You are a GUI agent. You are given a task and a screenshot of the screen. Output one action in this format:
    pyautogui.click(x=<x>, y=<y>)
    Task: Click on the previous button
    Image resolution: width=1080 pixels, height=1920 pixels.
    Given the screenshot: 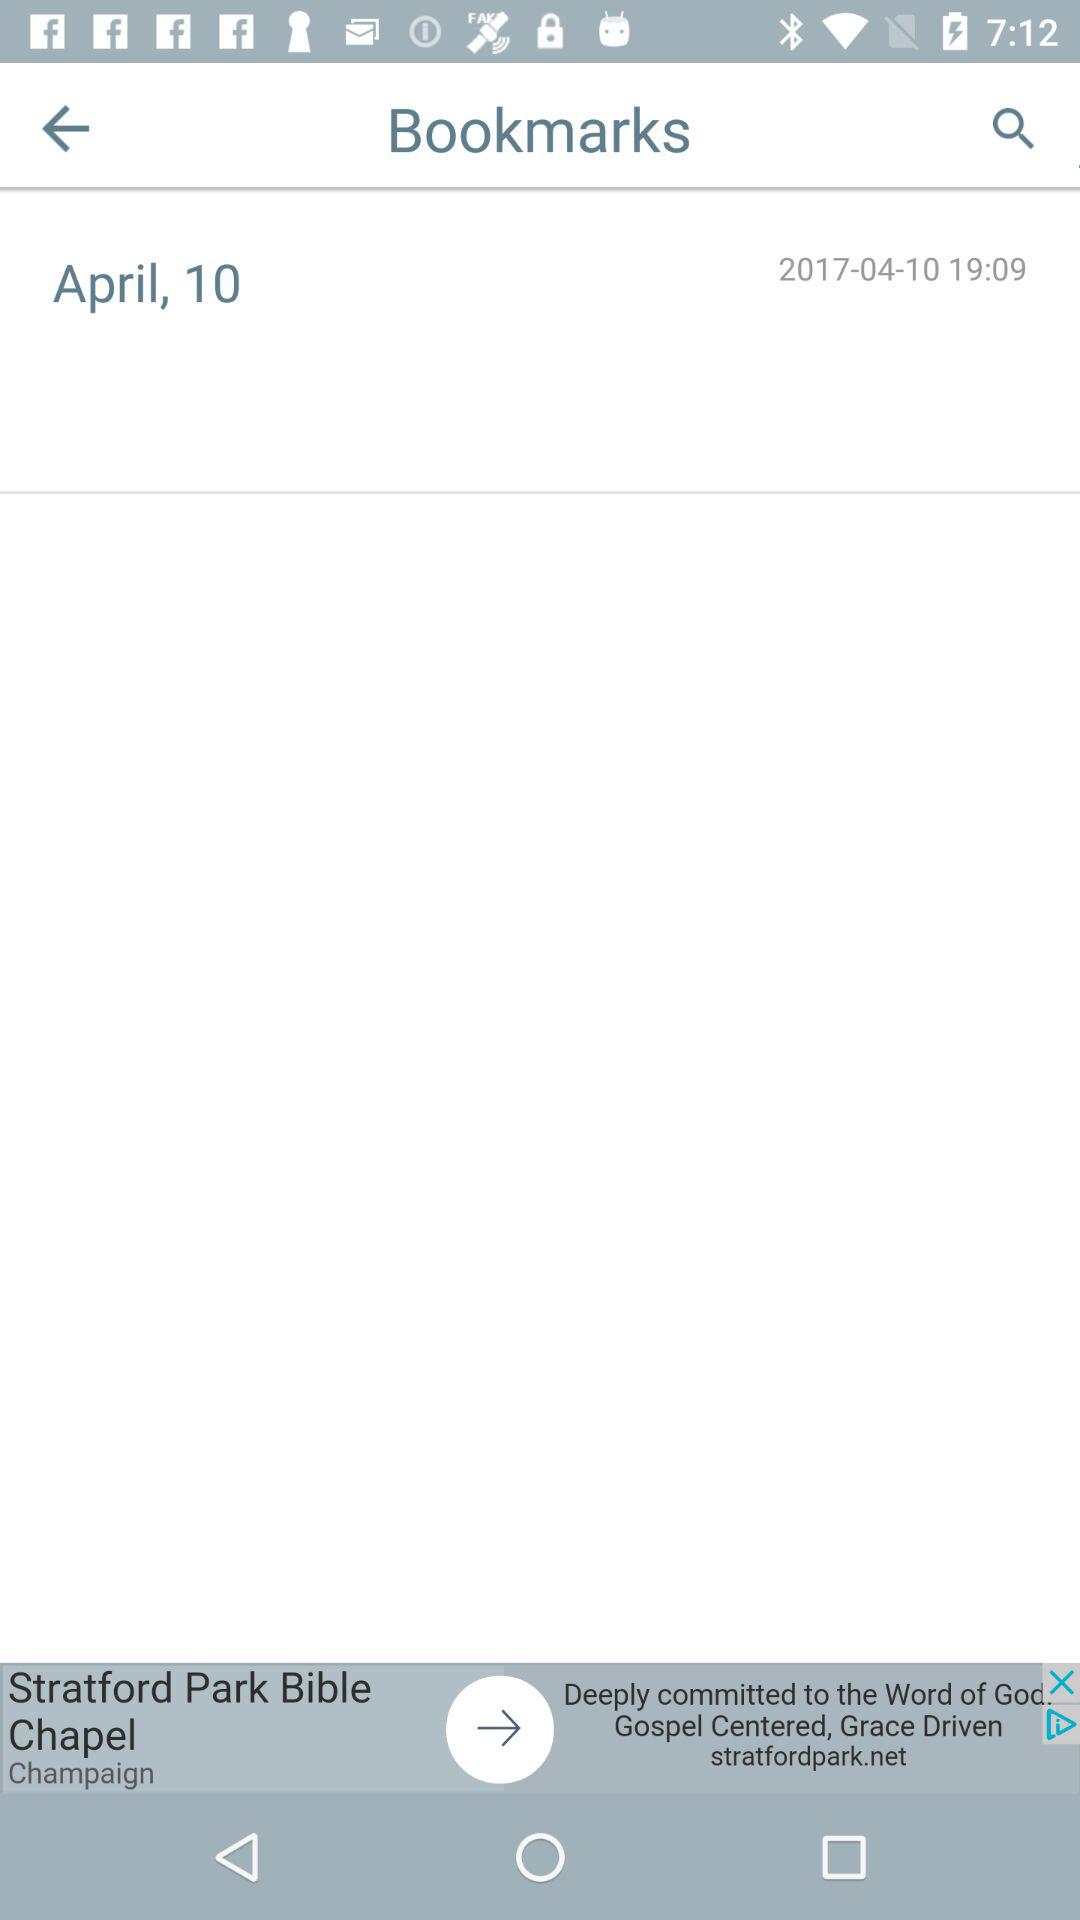 What is the action you would take?
    pyautogui.click(x=66, y=128)
    